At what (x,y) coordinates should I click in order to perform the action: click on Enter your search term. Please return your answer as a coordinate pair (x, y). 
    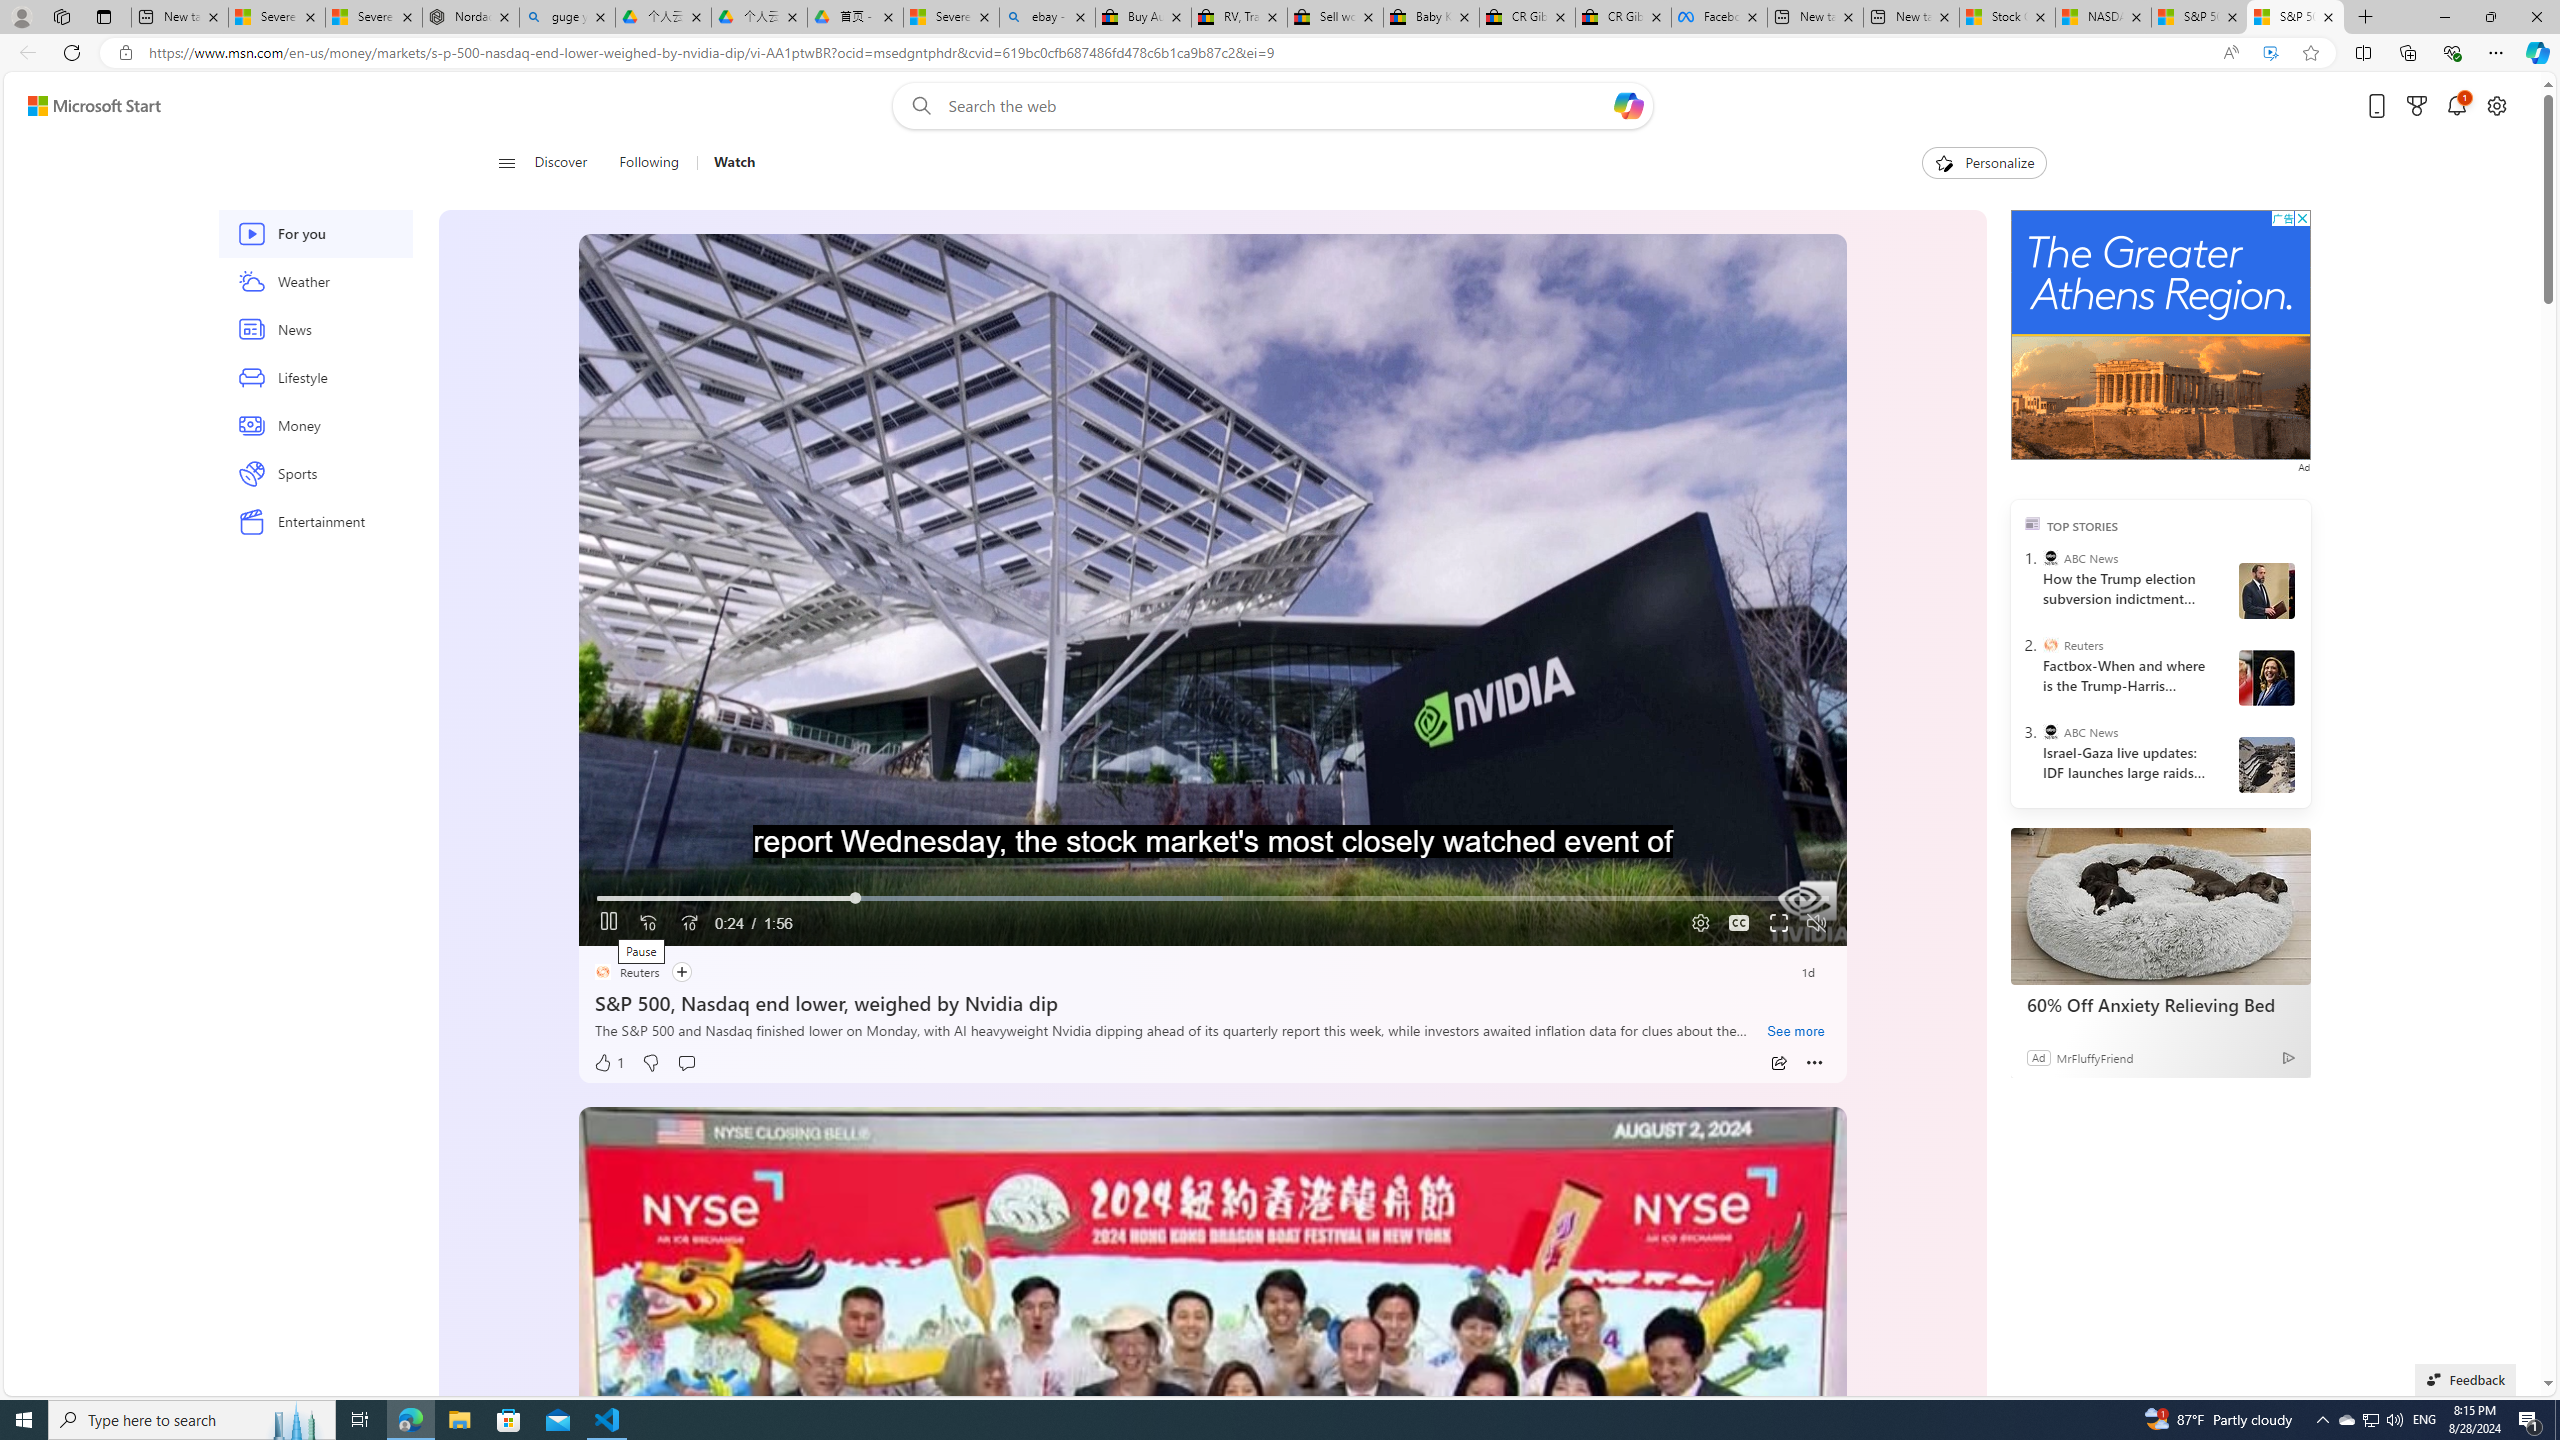
    Looking at the image, I should click on (1277, 106).